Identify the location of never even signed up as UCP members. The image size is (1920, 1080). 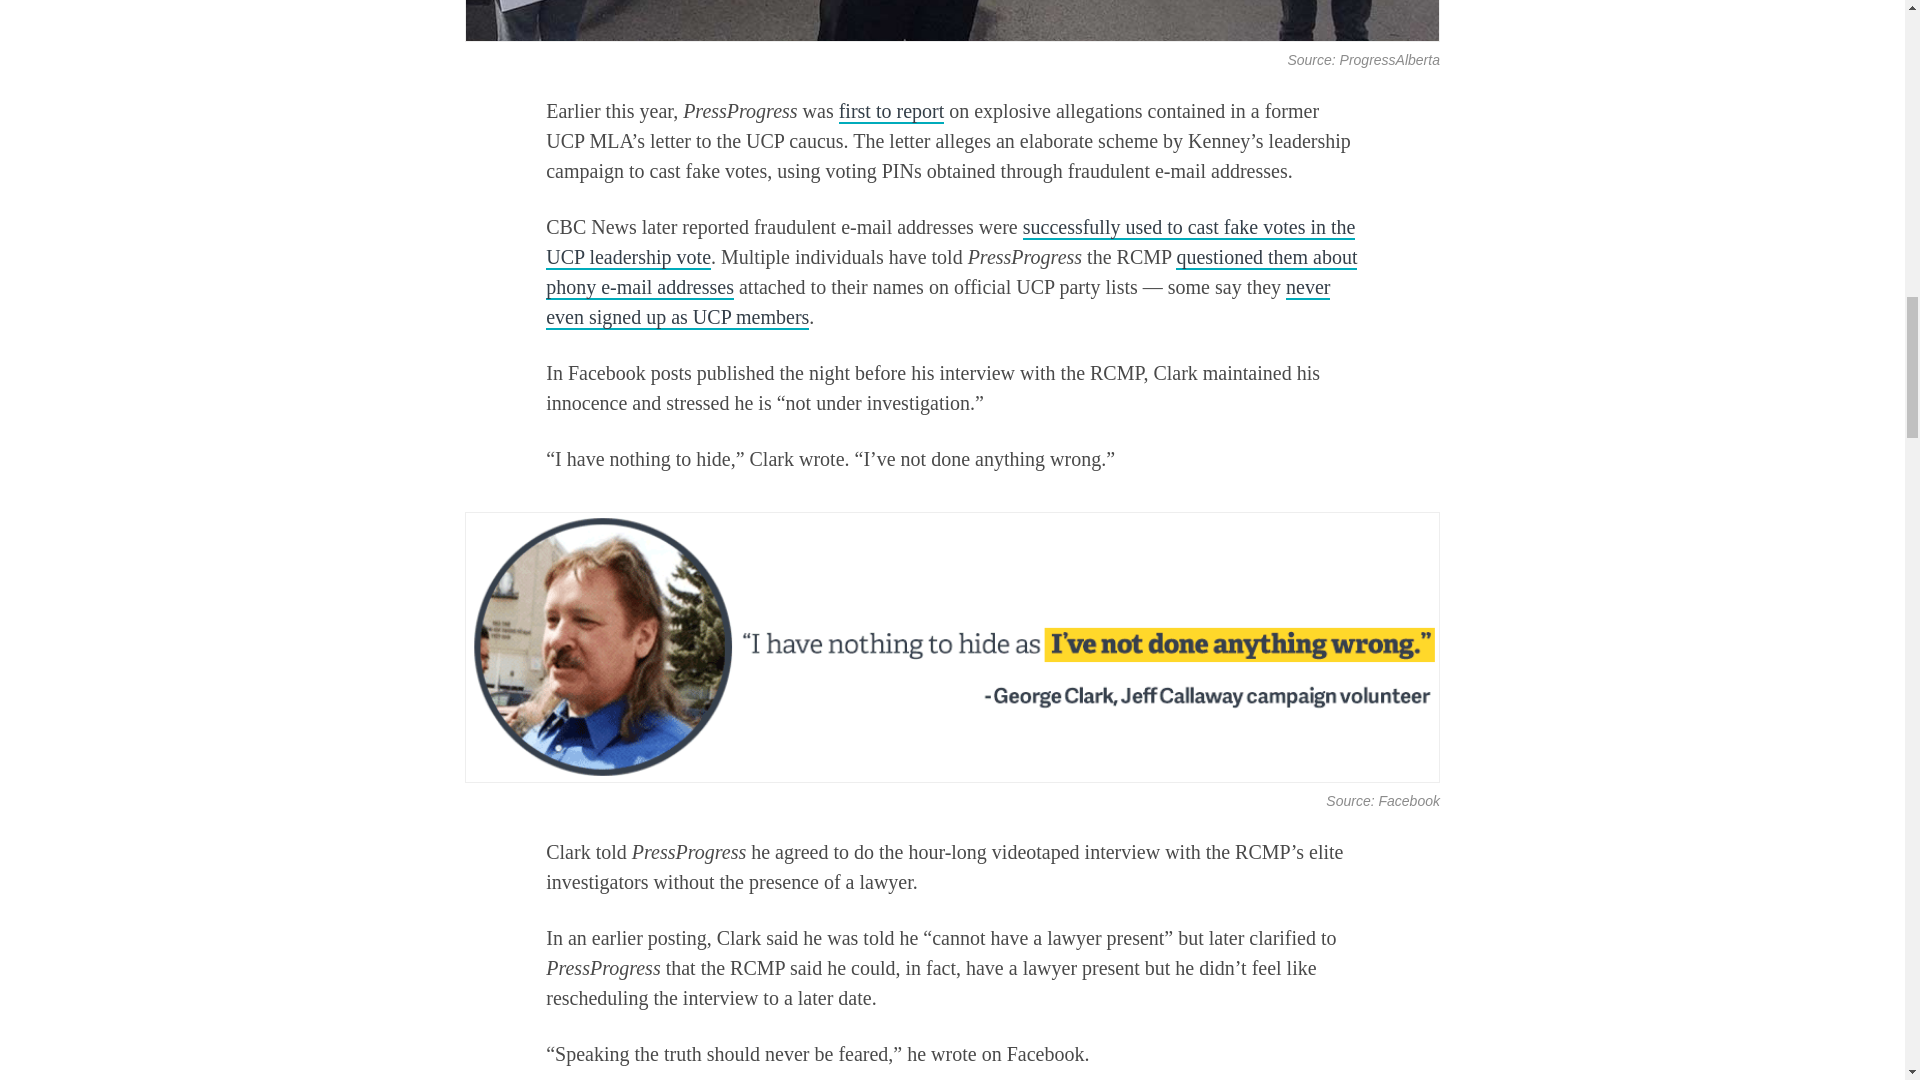
(938, 303).